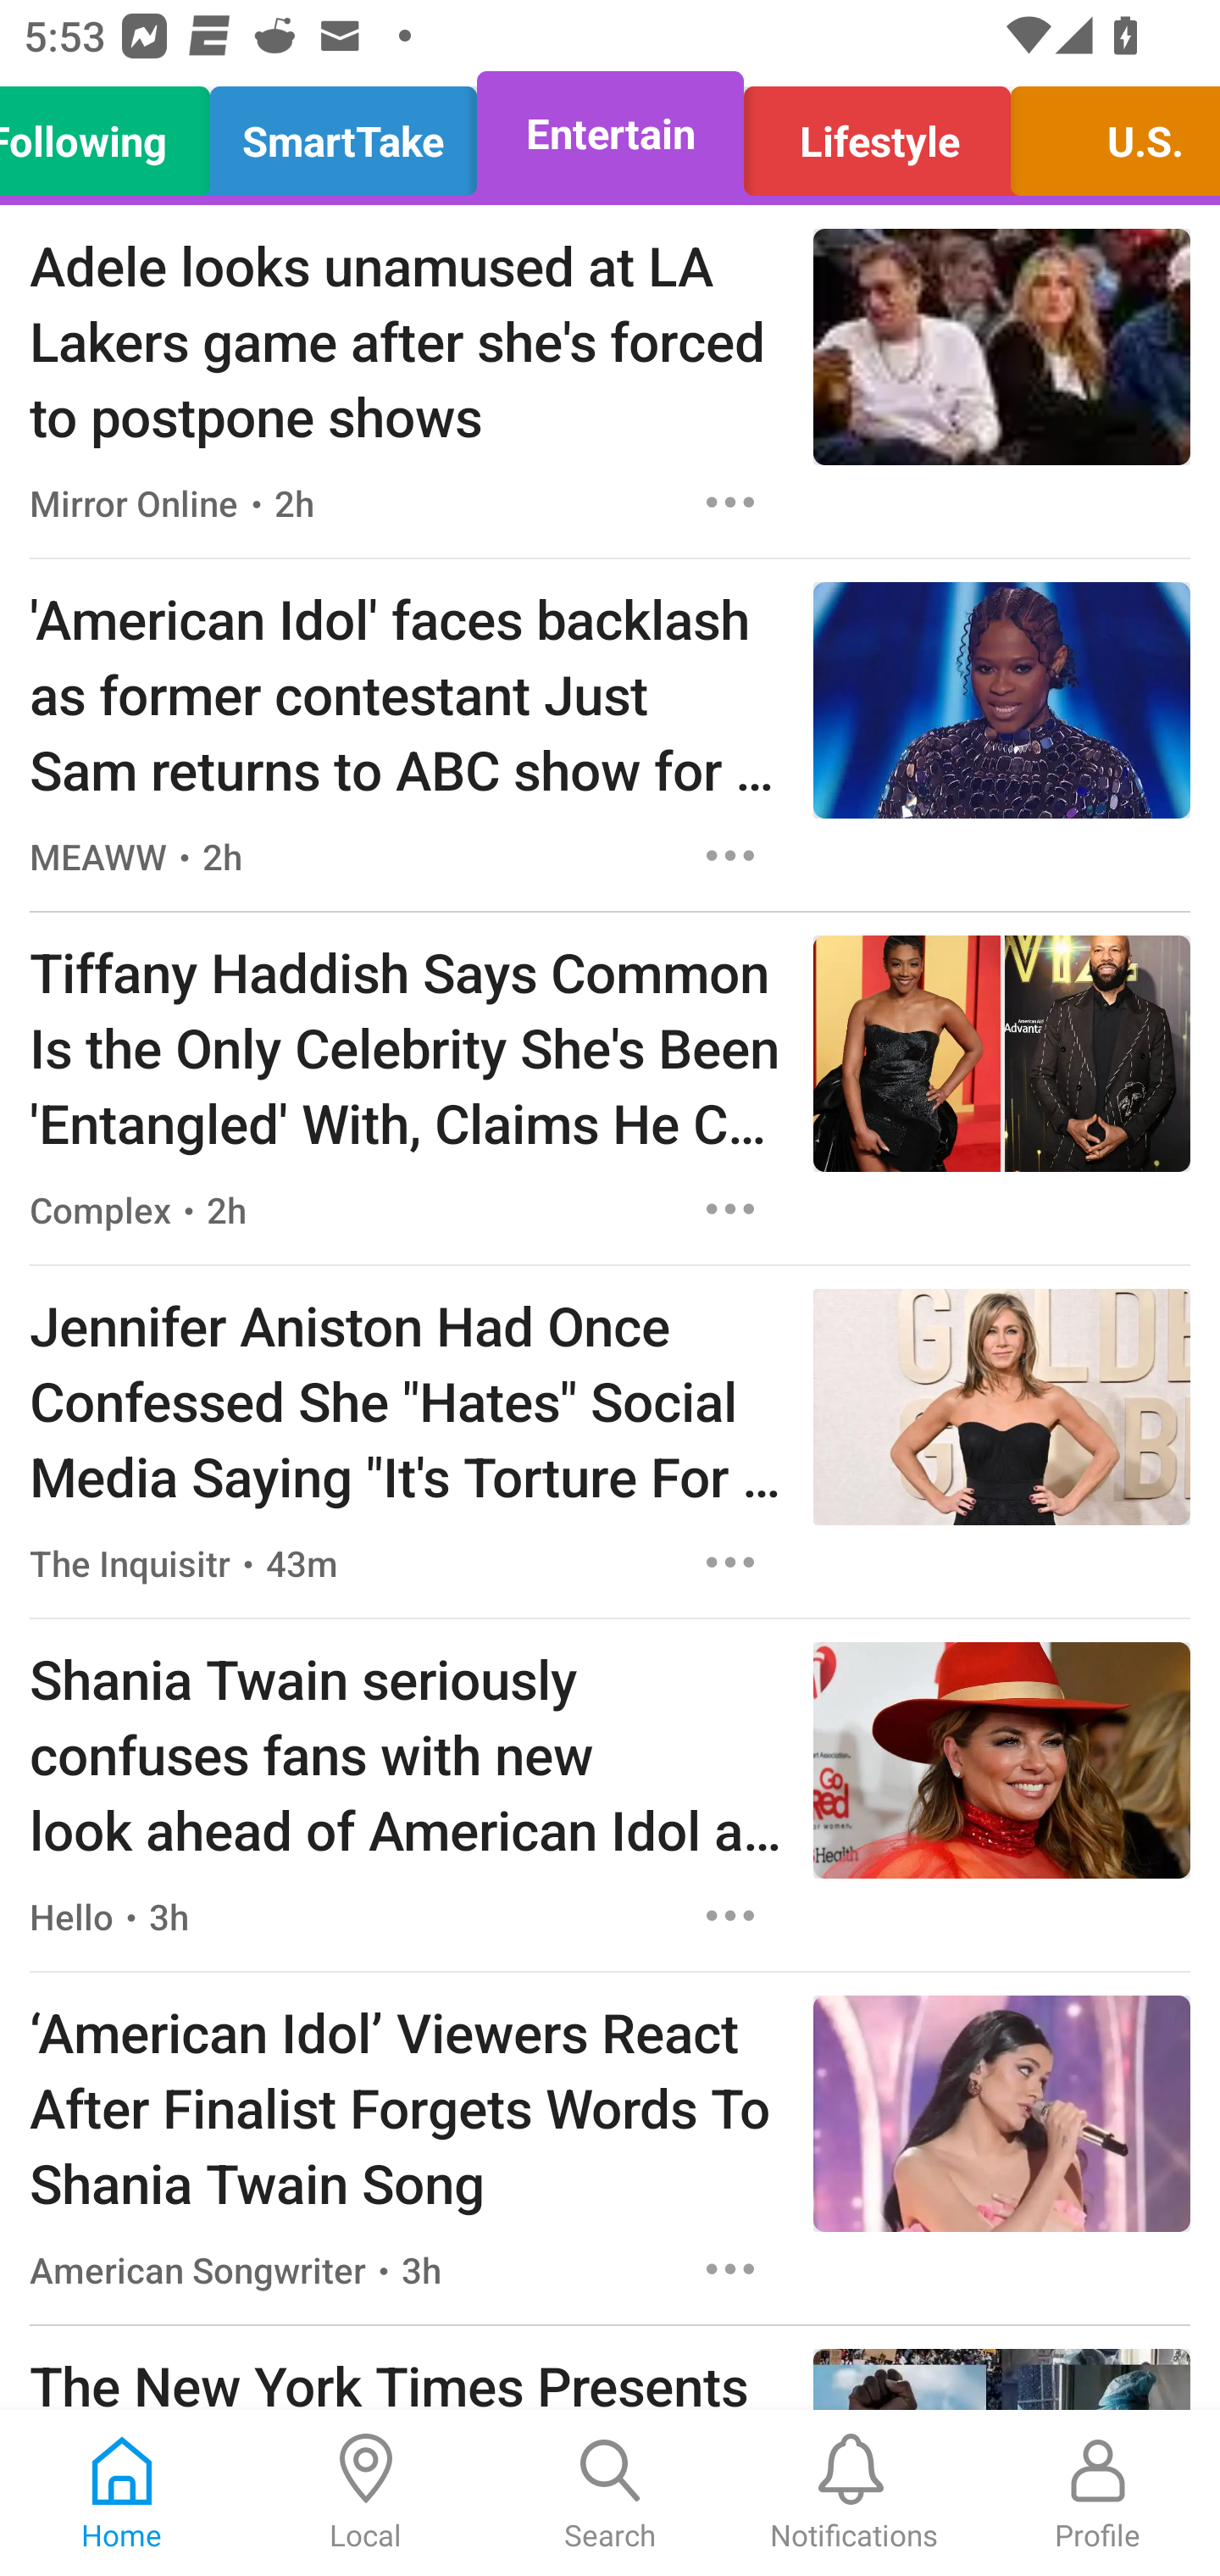 Image resolution: width=1220 pixels, height=2576 pixels. I want to click on SmartTake, so click(344, 134).